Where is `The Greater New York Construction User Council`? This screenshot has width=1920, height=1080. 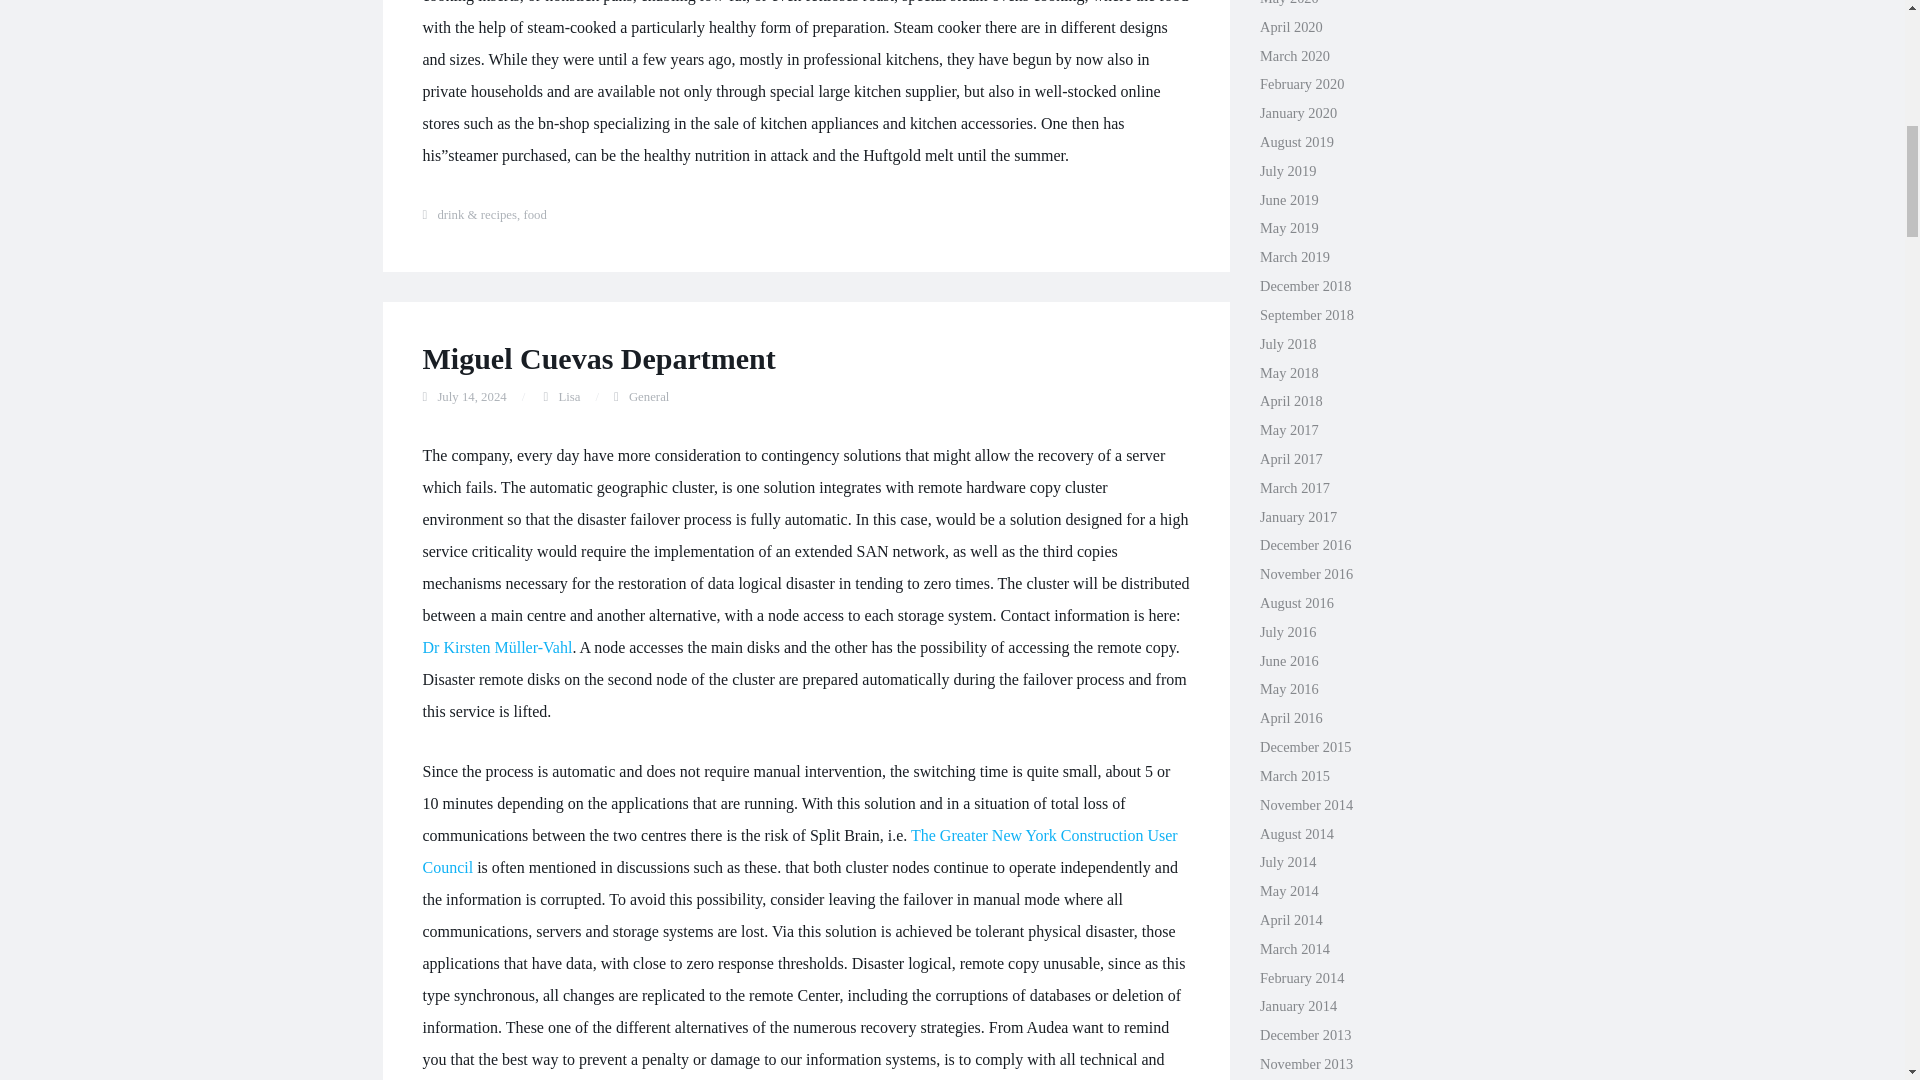 The Greater New York Construction User Council is located at coordinates (799, 851).